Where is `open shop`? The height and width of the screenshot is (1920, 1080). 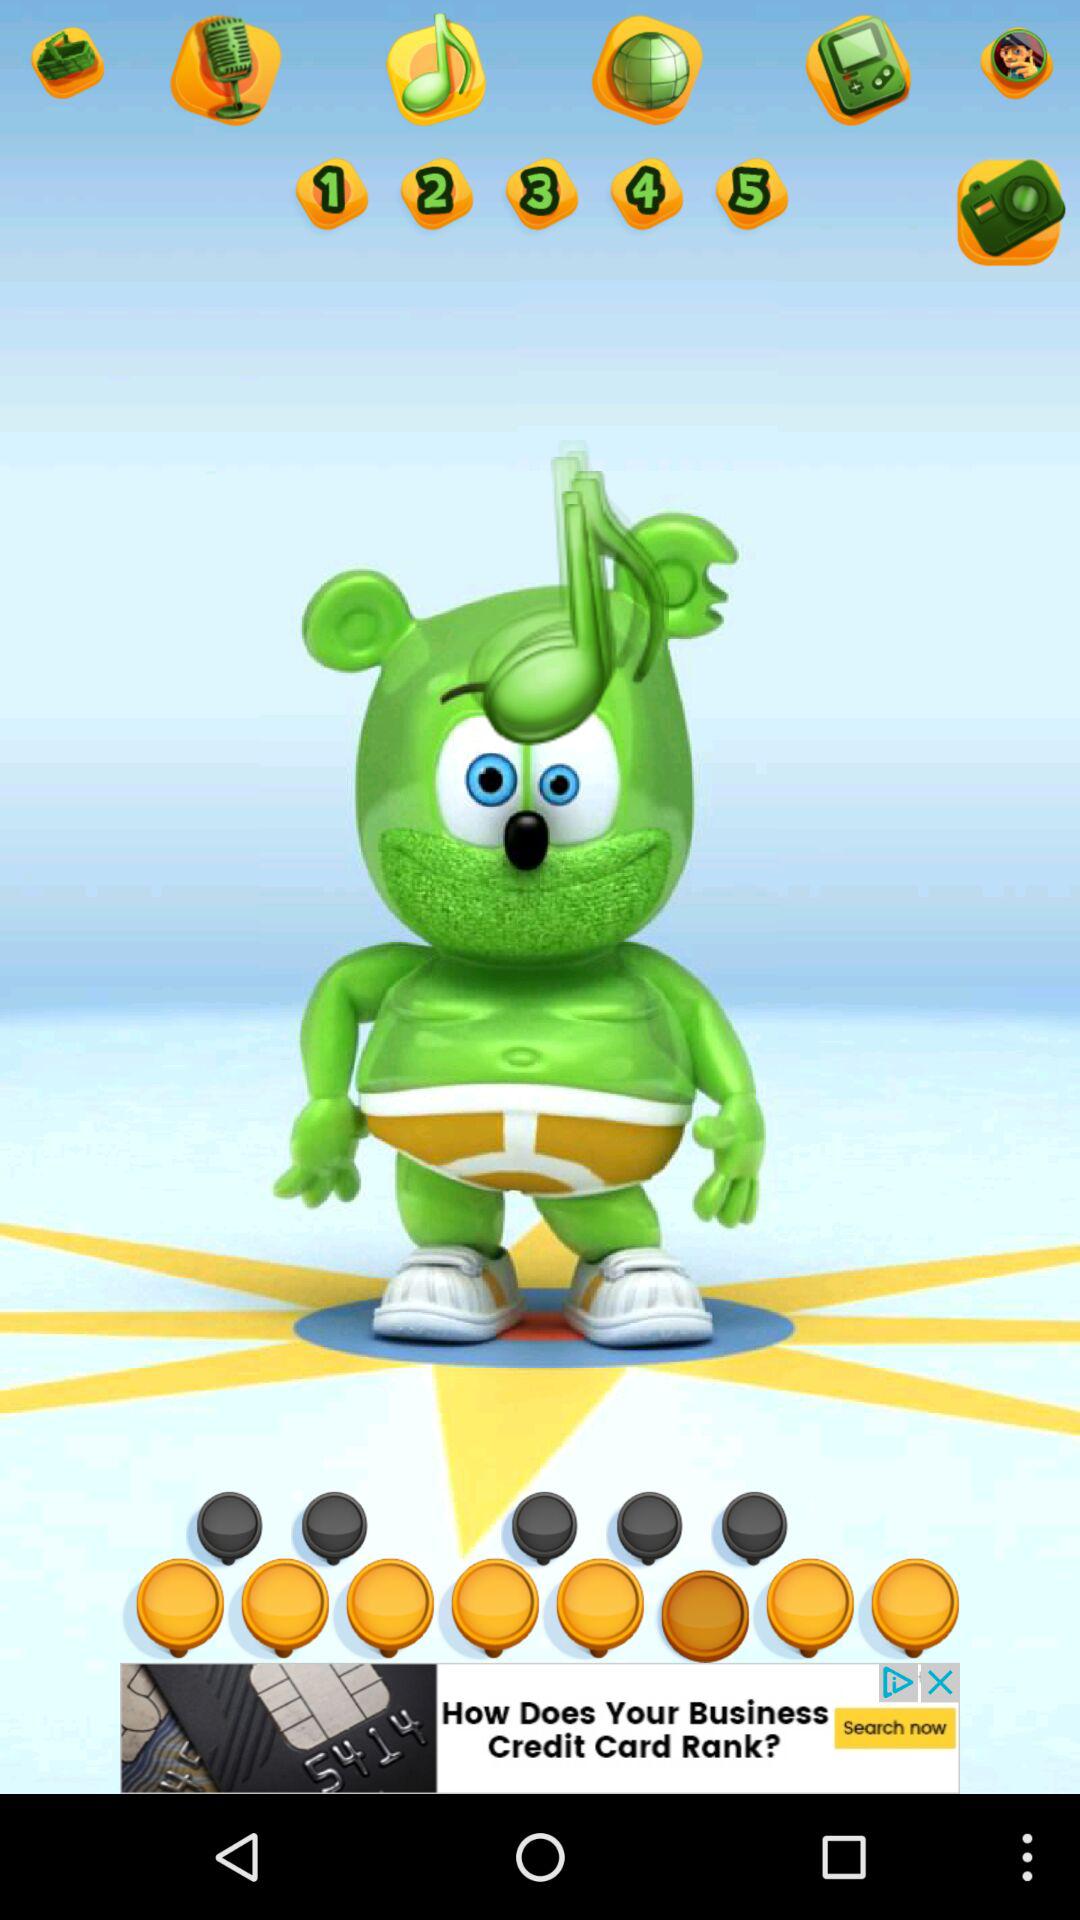
open shop is located at coordinates (66, 66).